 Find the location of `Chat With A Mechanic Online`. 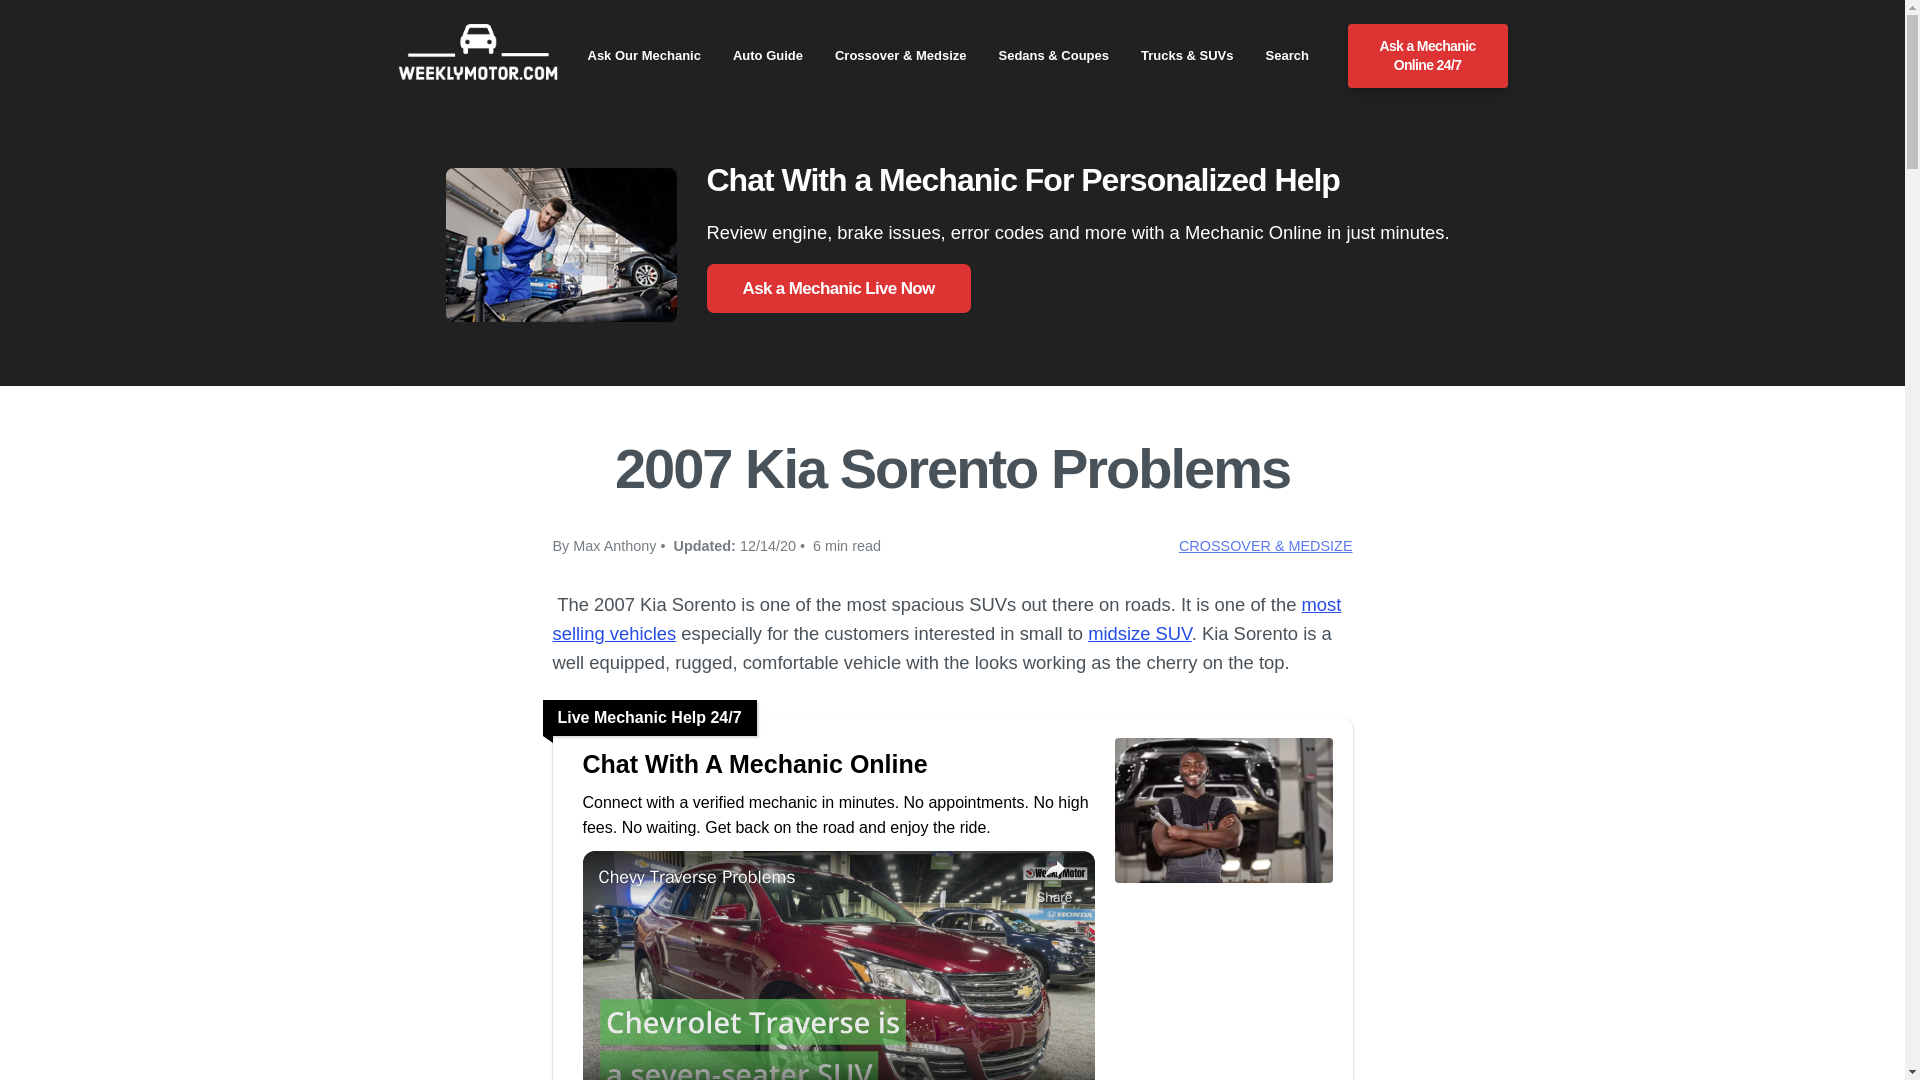

Chat With A Mechanic Online is located at coordinates (838, 764).